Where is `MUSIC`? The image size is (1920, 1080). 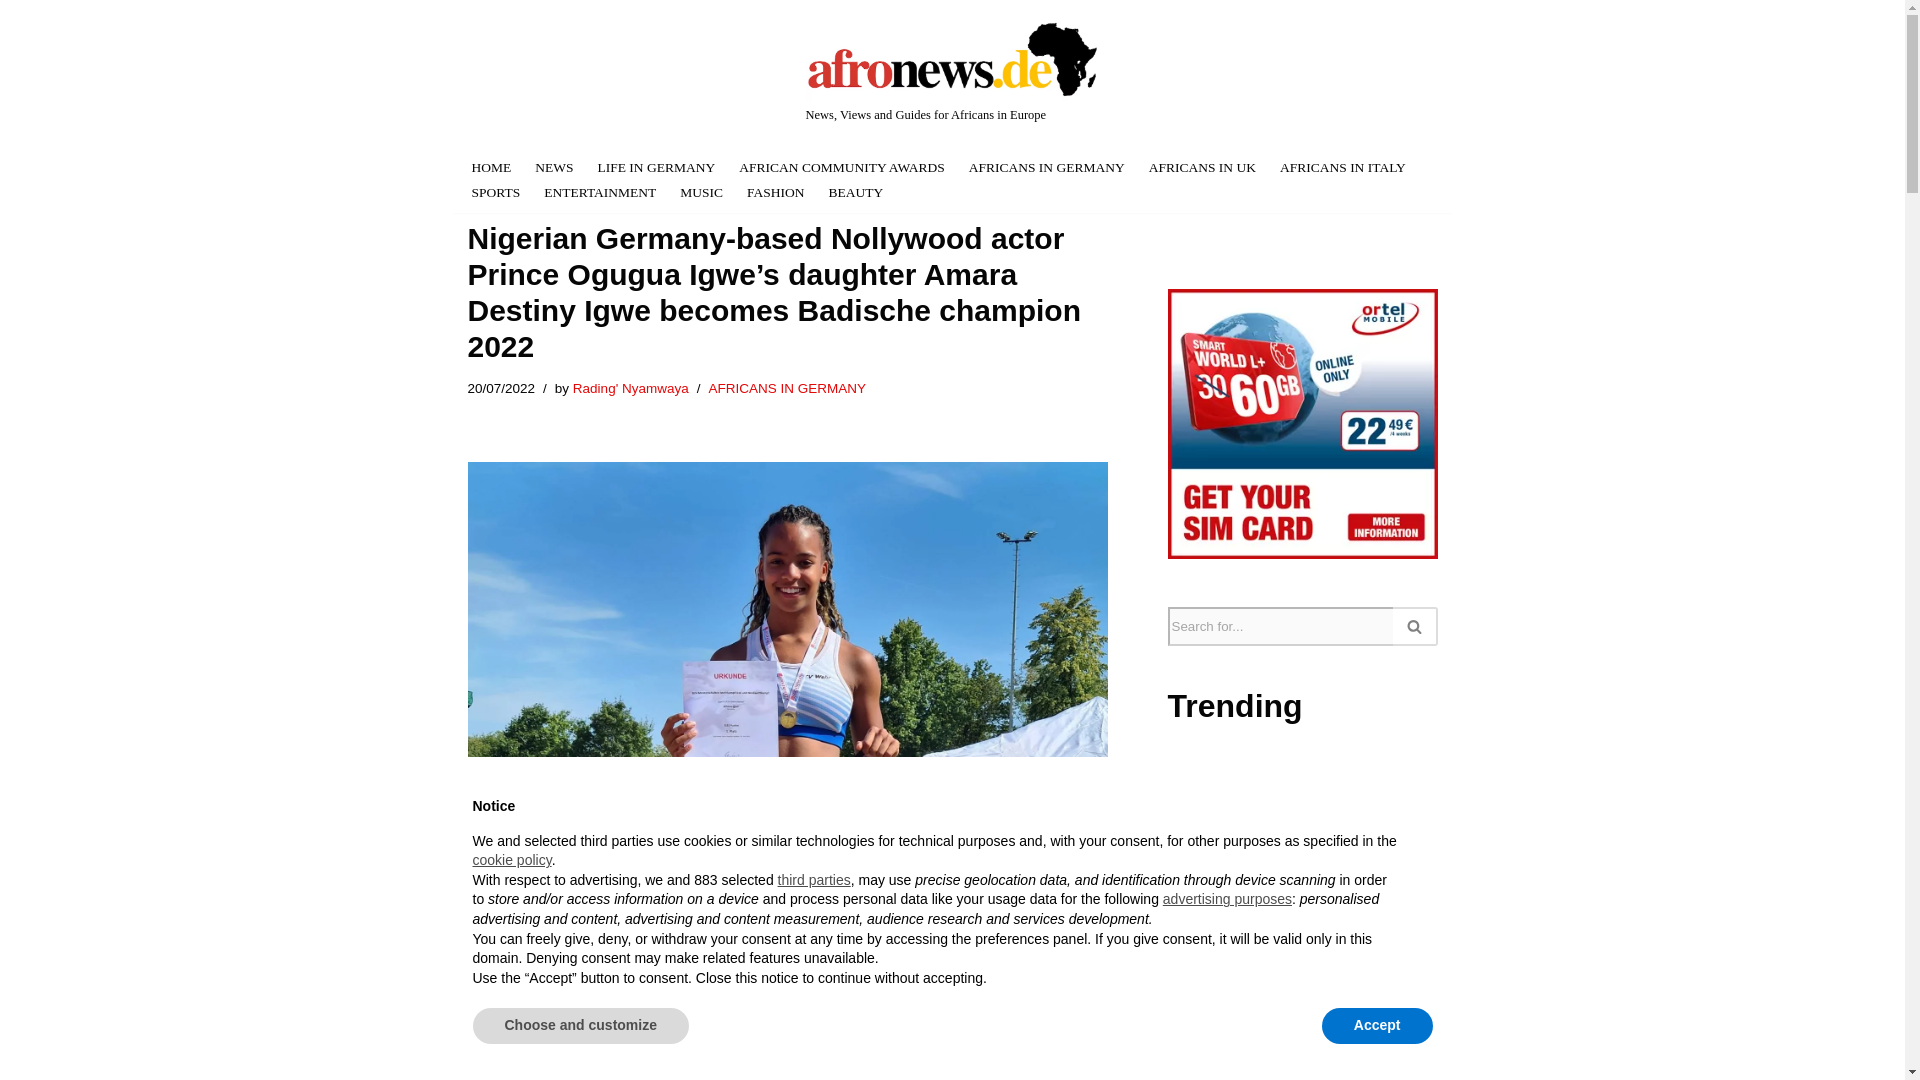 MUSIC is located at coordinates (701, 192).